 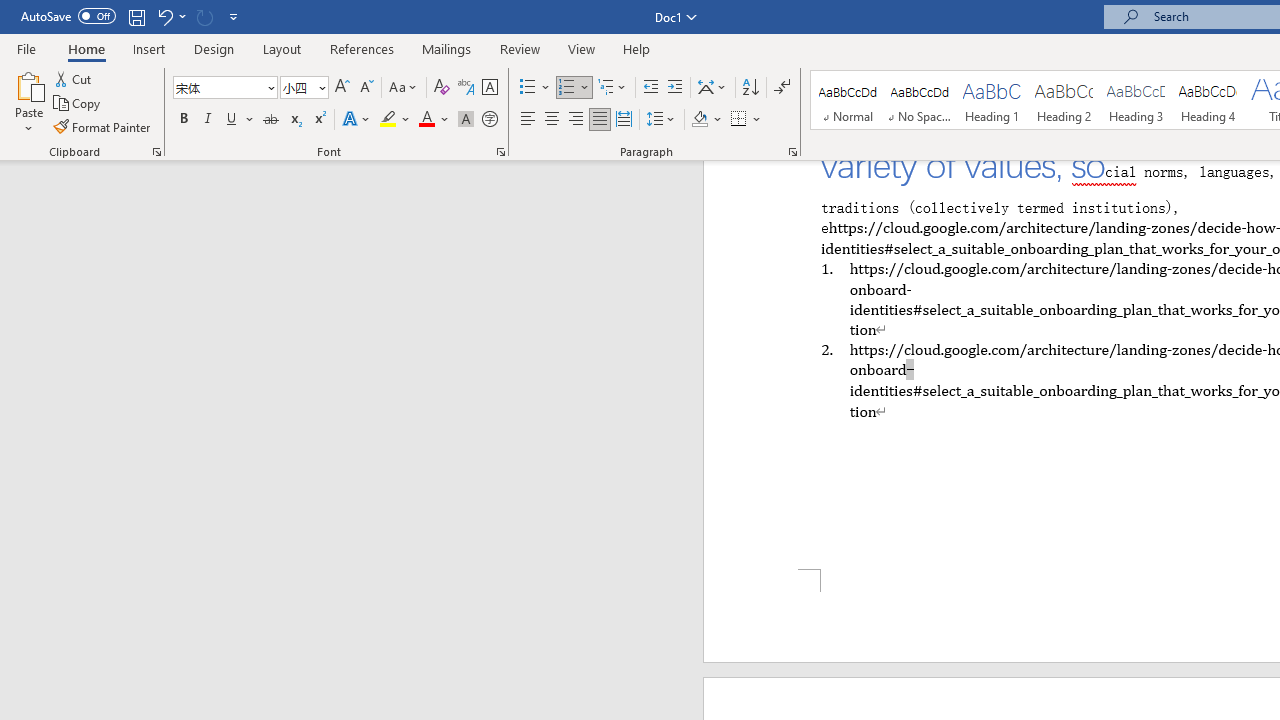 What do you see at coordinates (357, 120) in the screenshot?
I see `Text Effects and Typography` at bounding box center [357, 120].